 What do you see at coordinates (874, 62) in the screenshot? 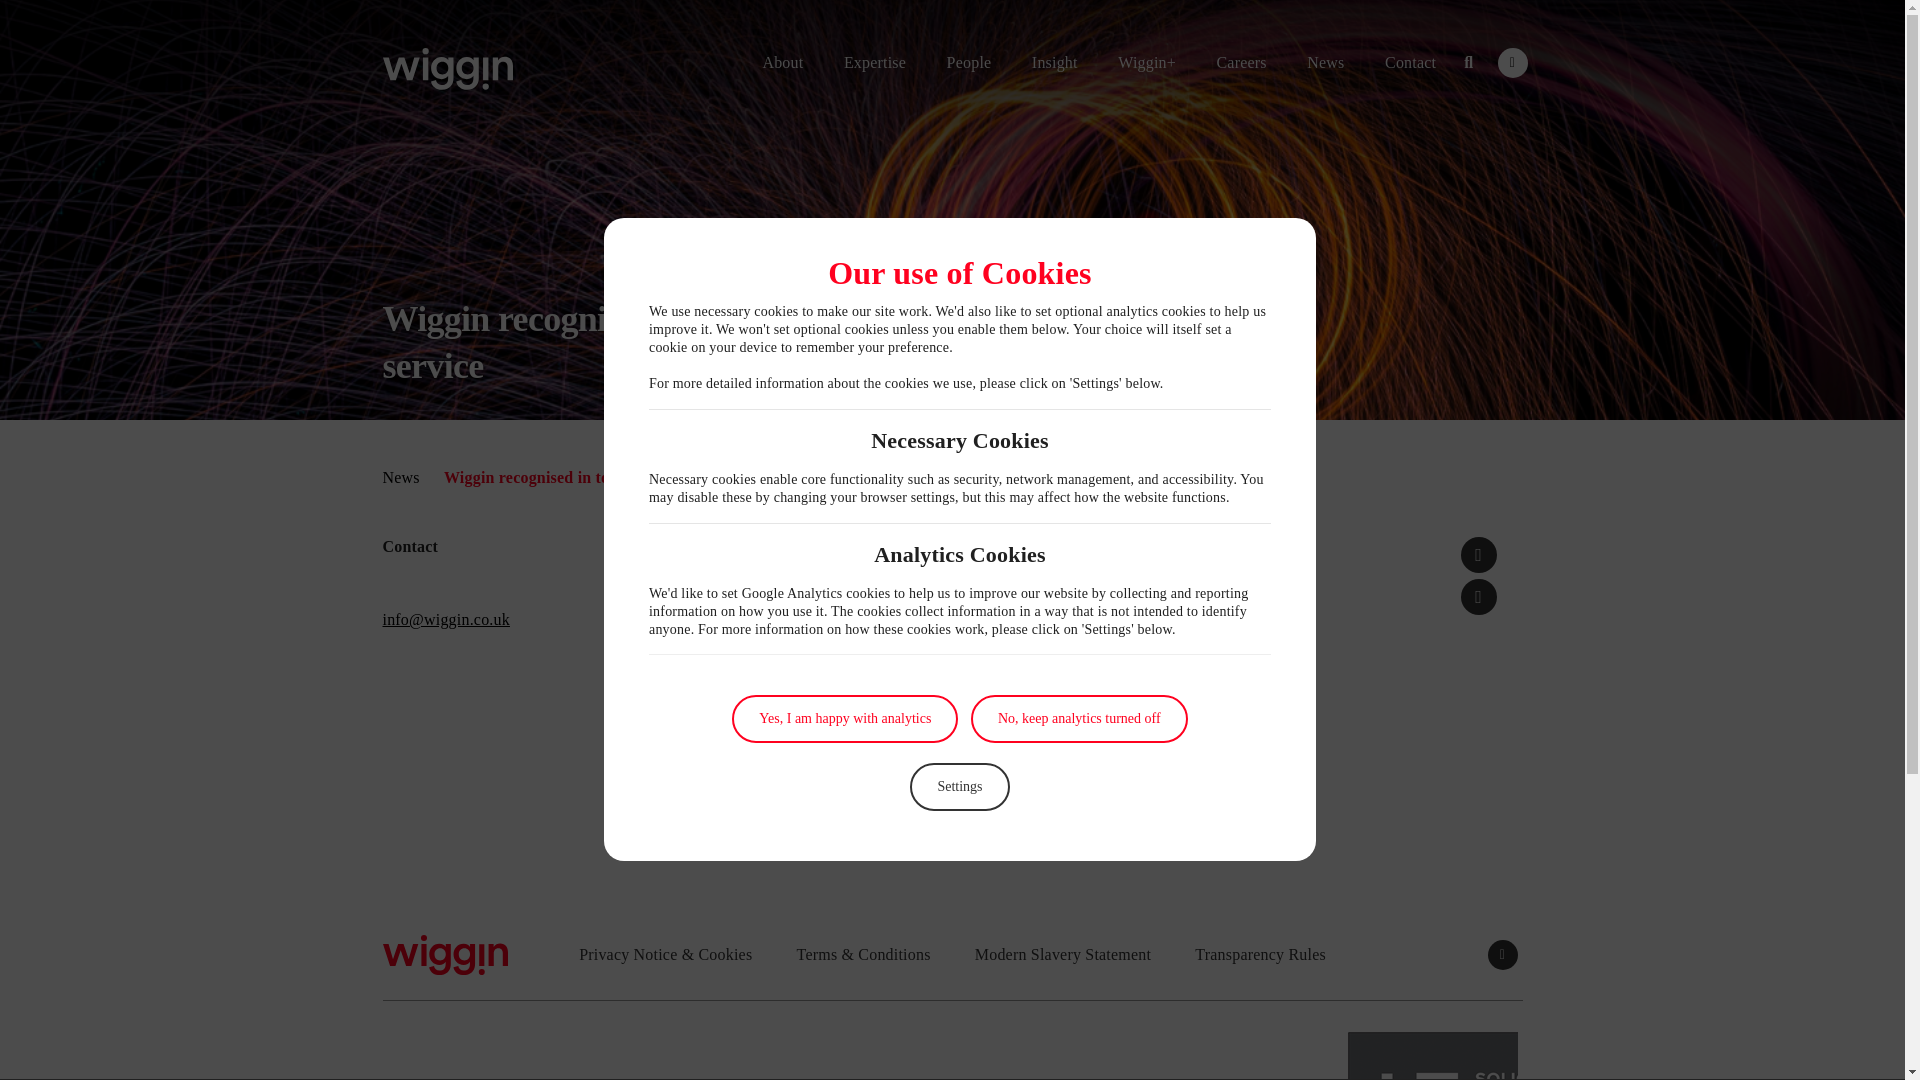
I see `Expertise` at bounding box center [874, 62].